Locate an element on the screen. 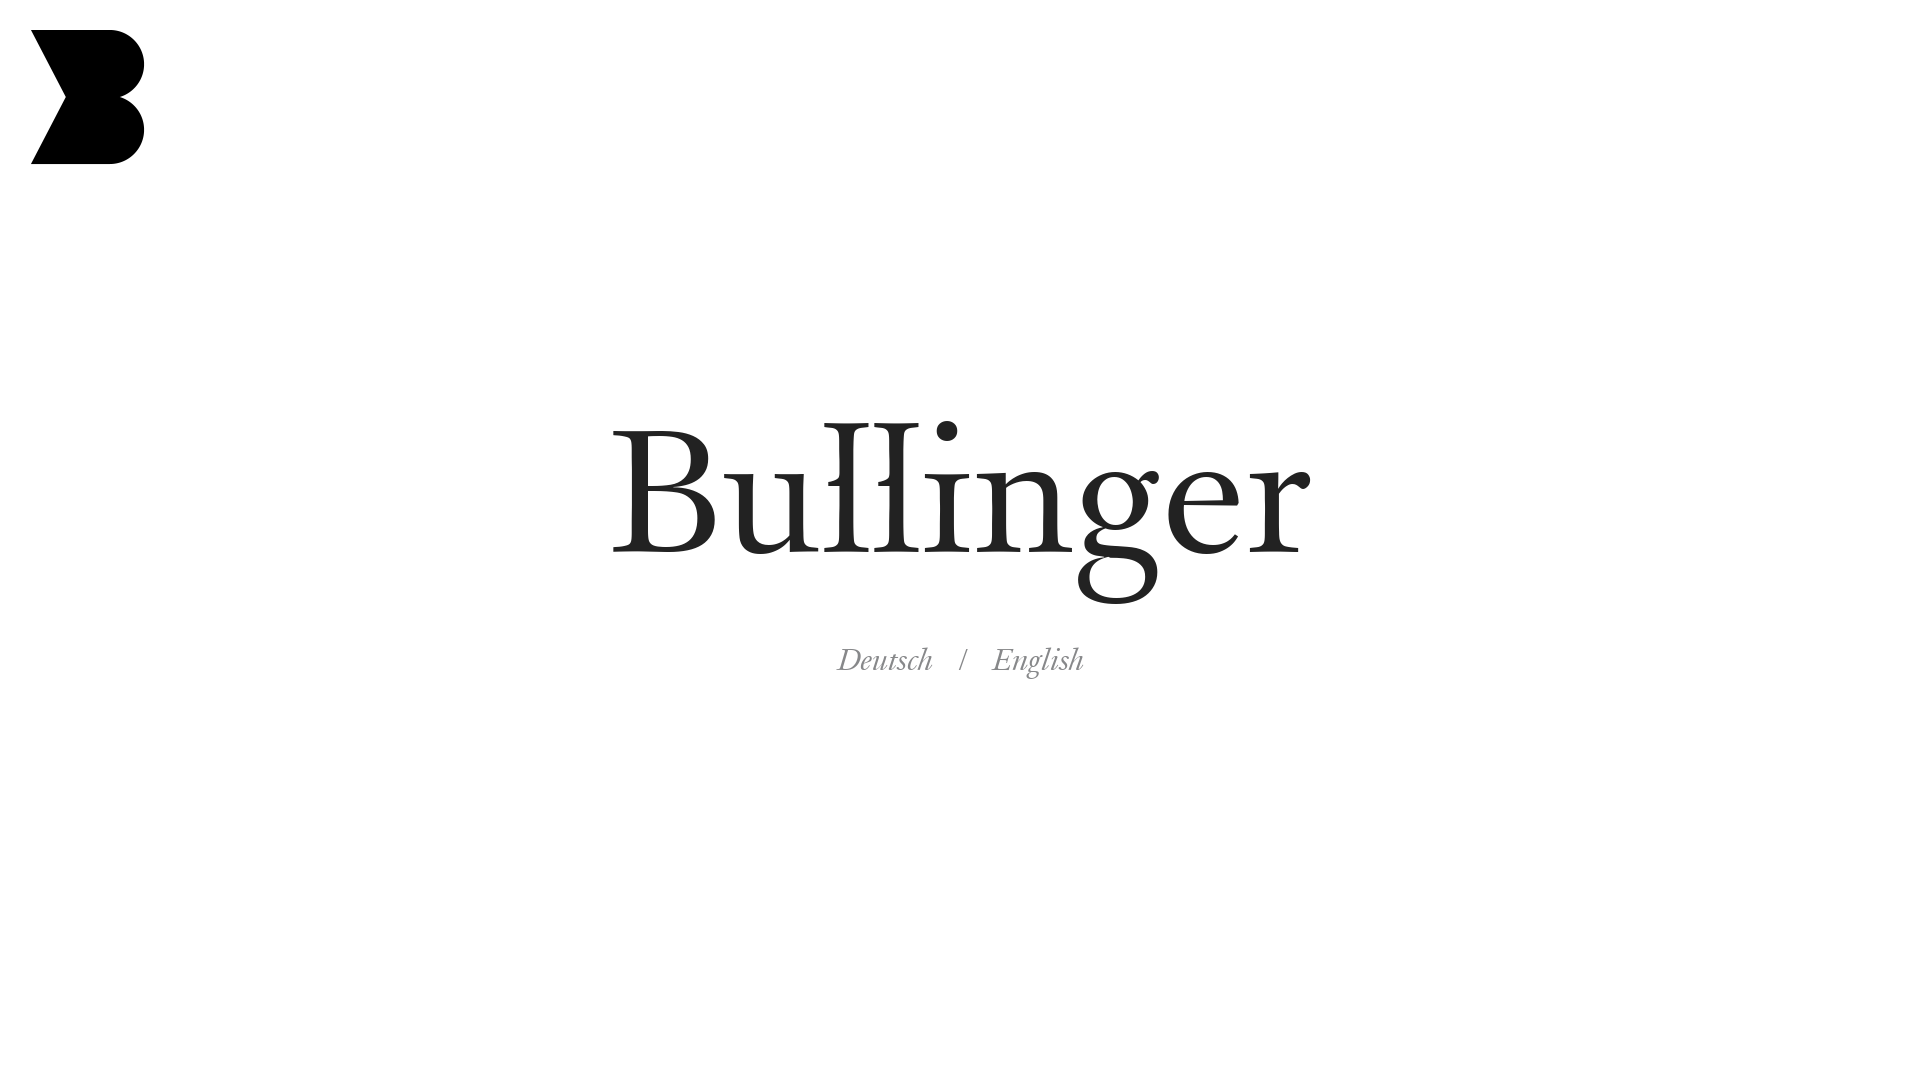  Deutsch is located at coordinates (884, 661).